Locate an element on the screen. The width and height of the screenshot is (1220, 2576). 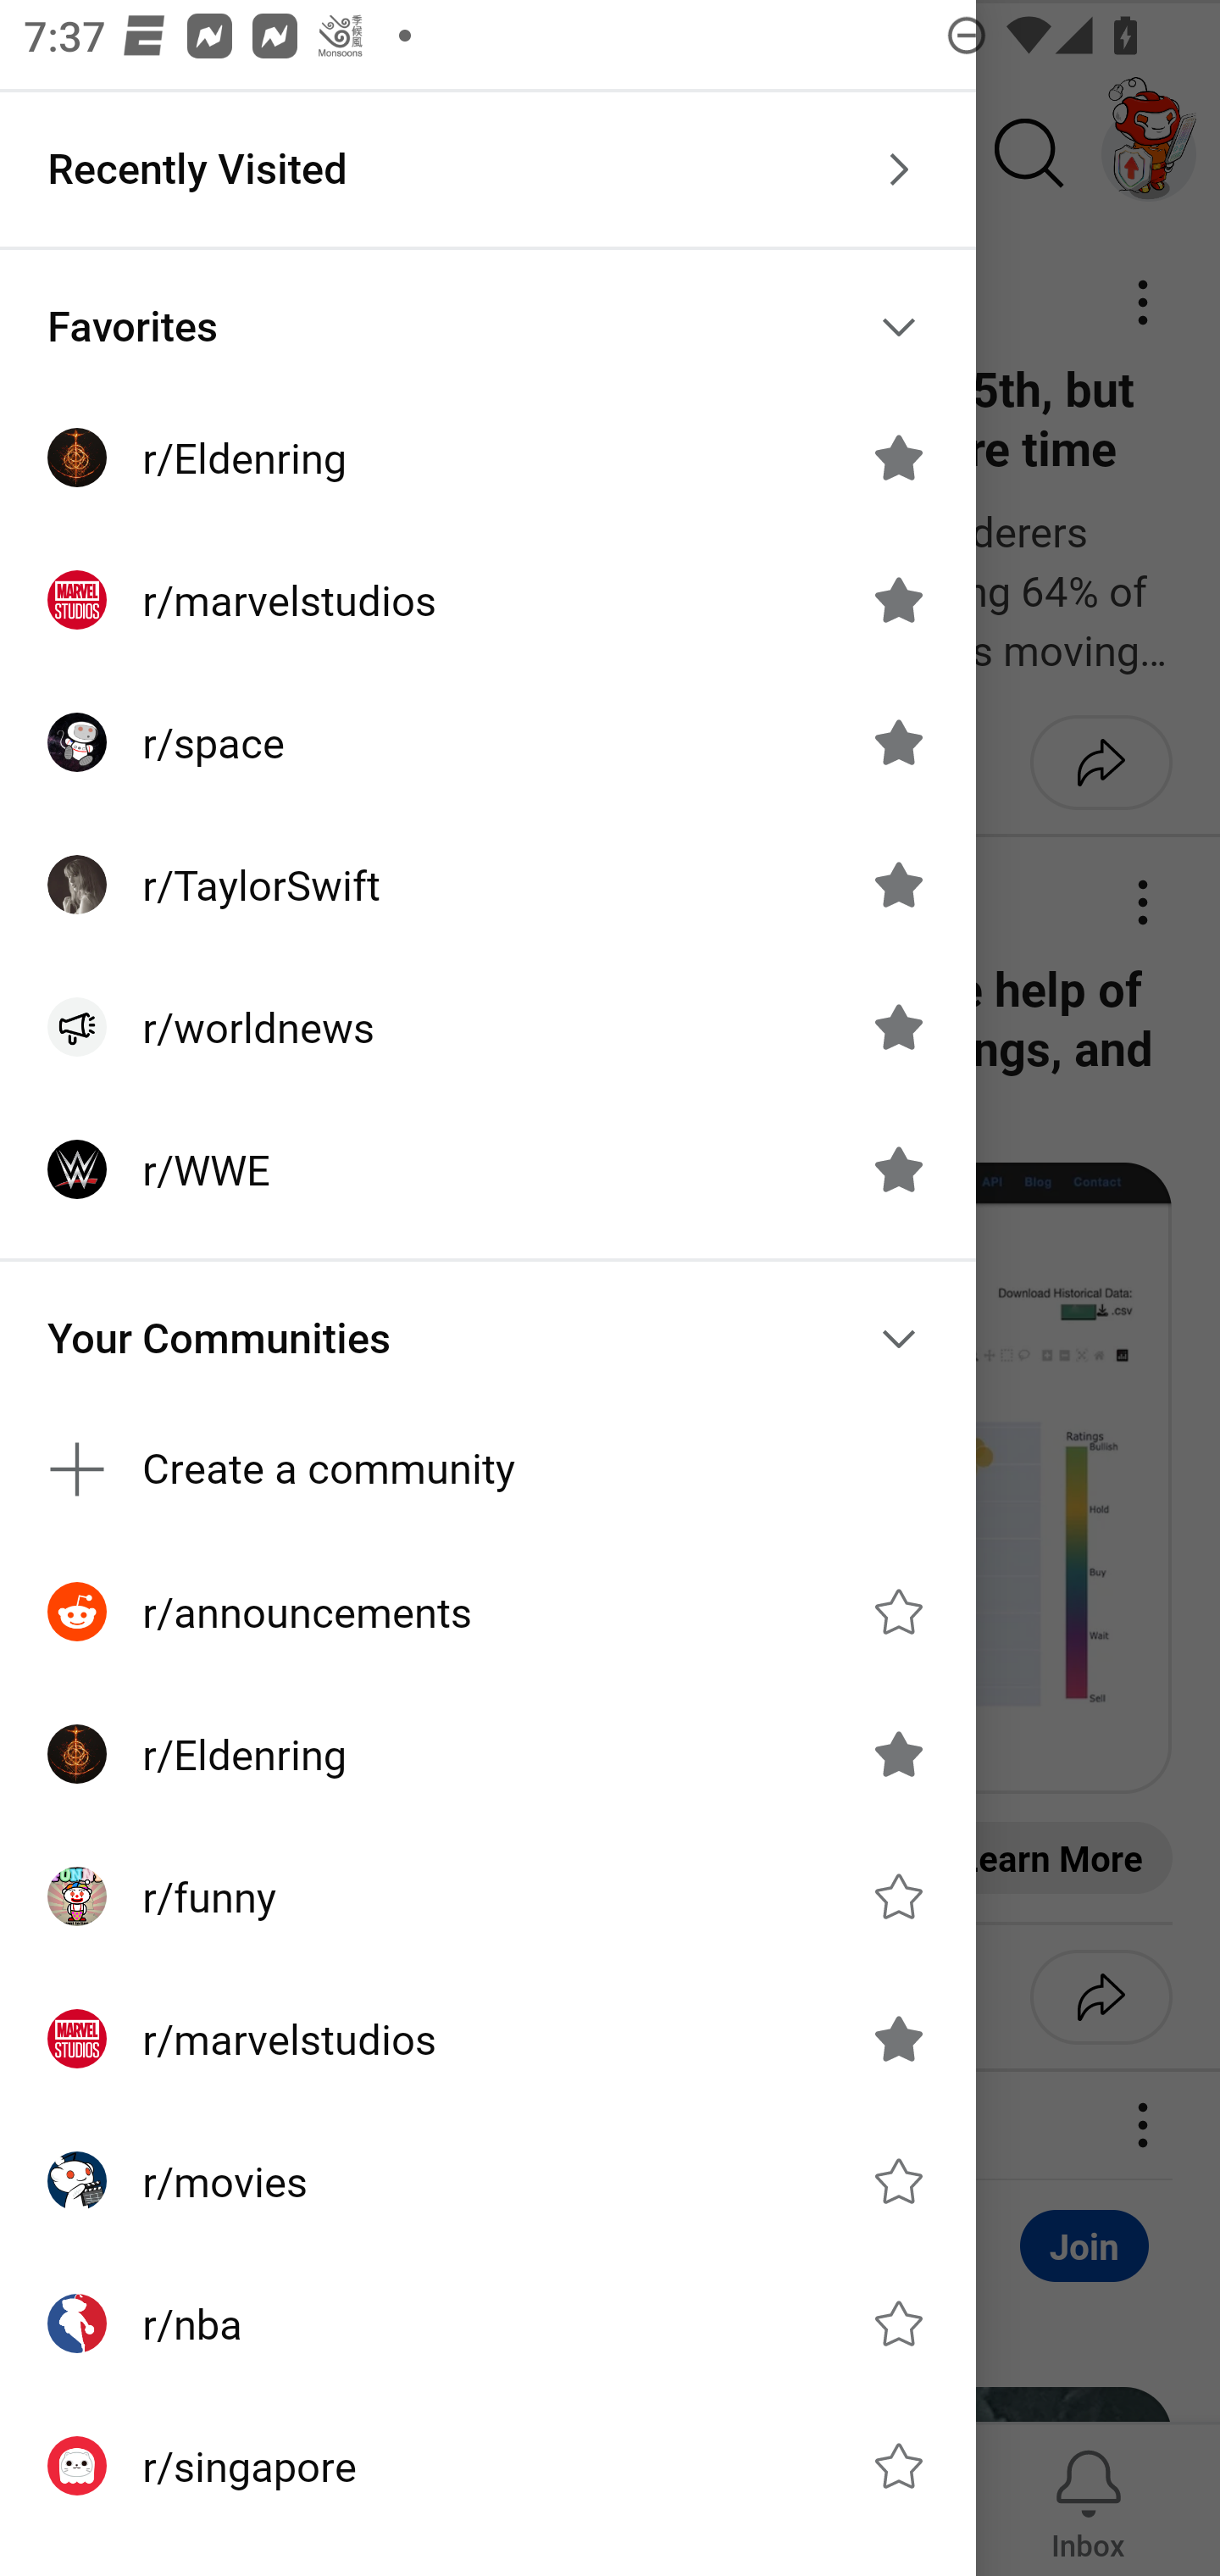
Unfavorite r/TaylorSwift is located at coordinates (898, 885).